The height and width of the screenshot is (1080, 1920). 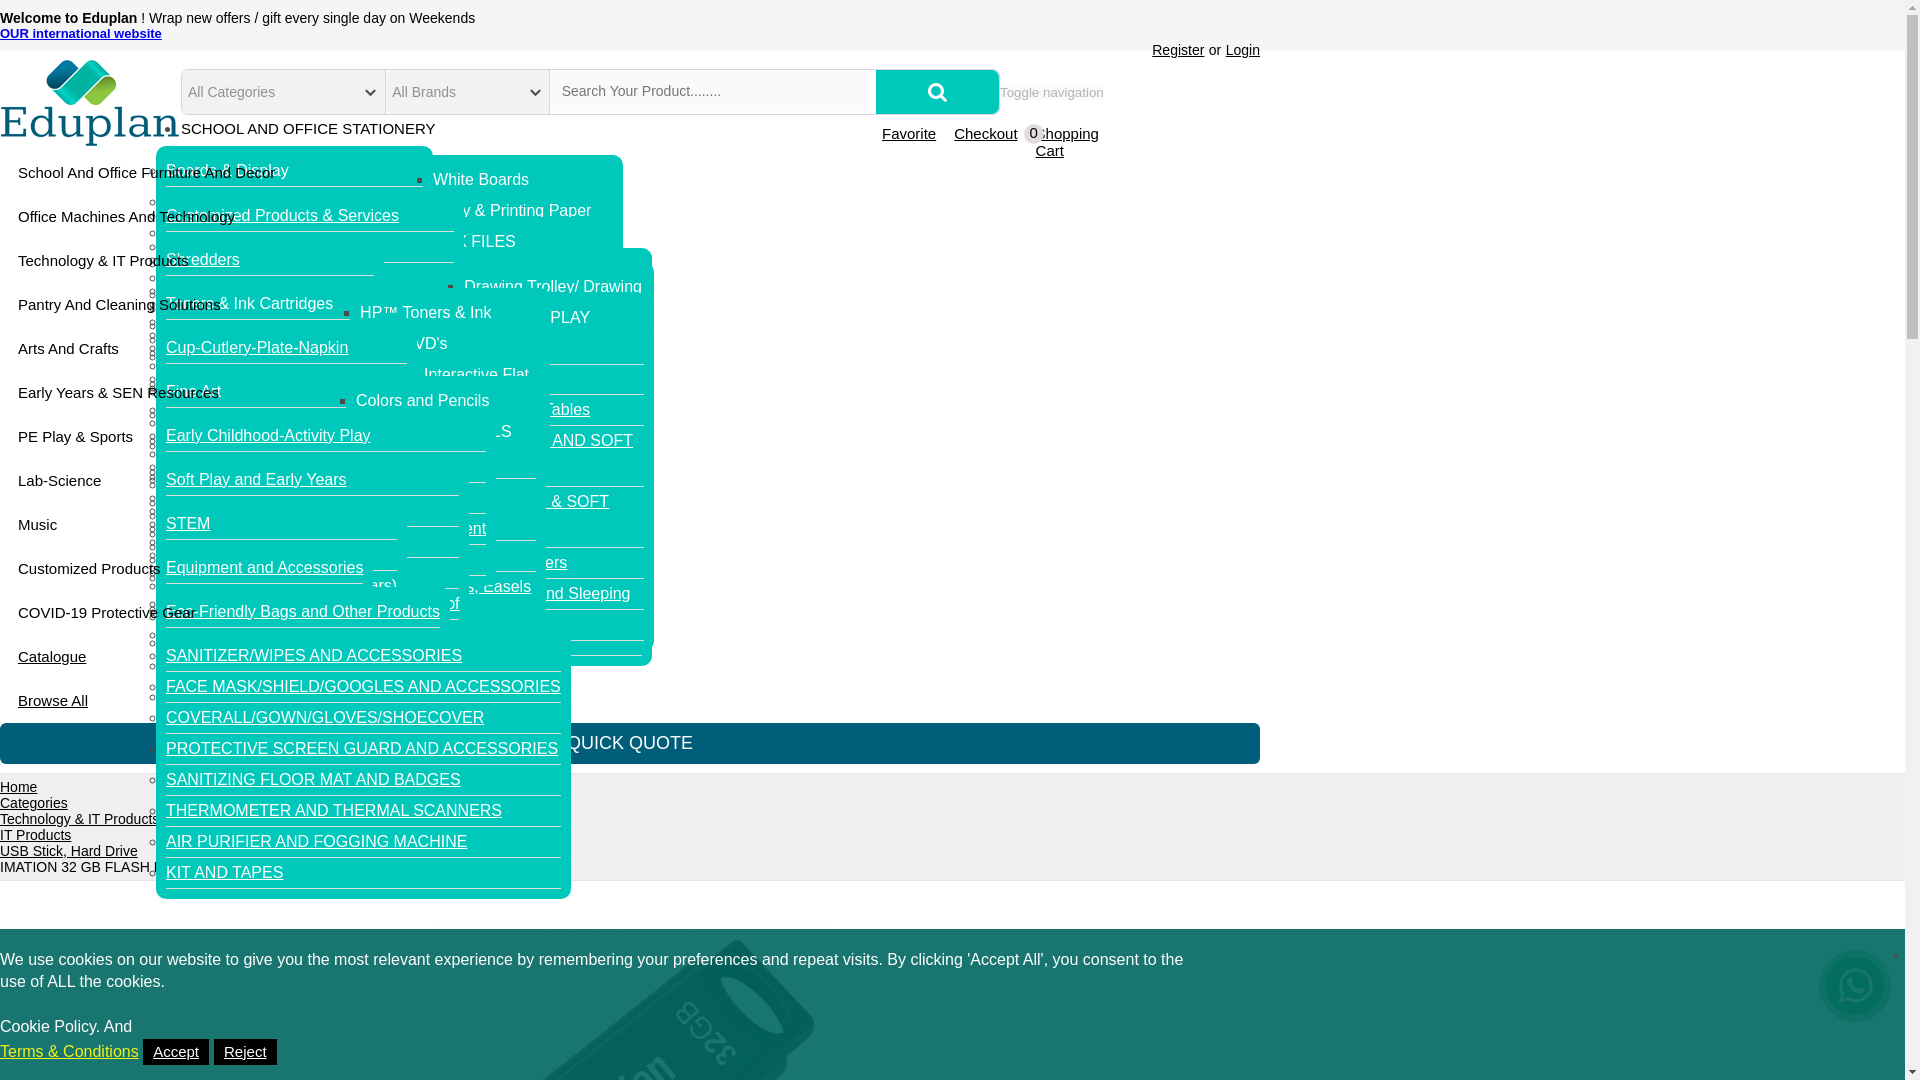 What do you see at coordinates (1854, 1020) in the screenshot?
I see `Whatsapp` at bounding box center [1854, 1020].